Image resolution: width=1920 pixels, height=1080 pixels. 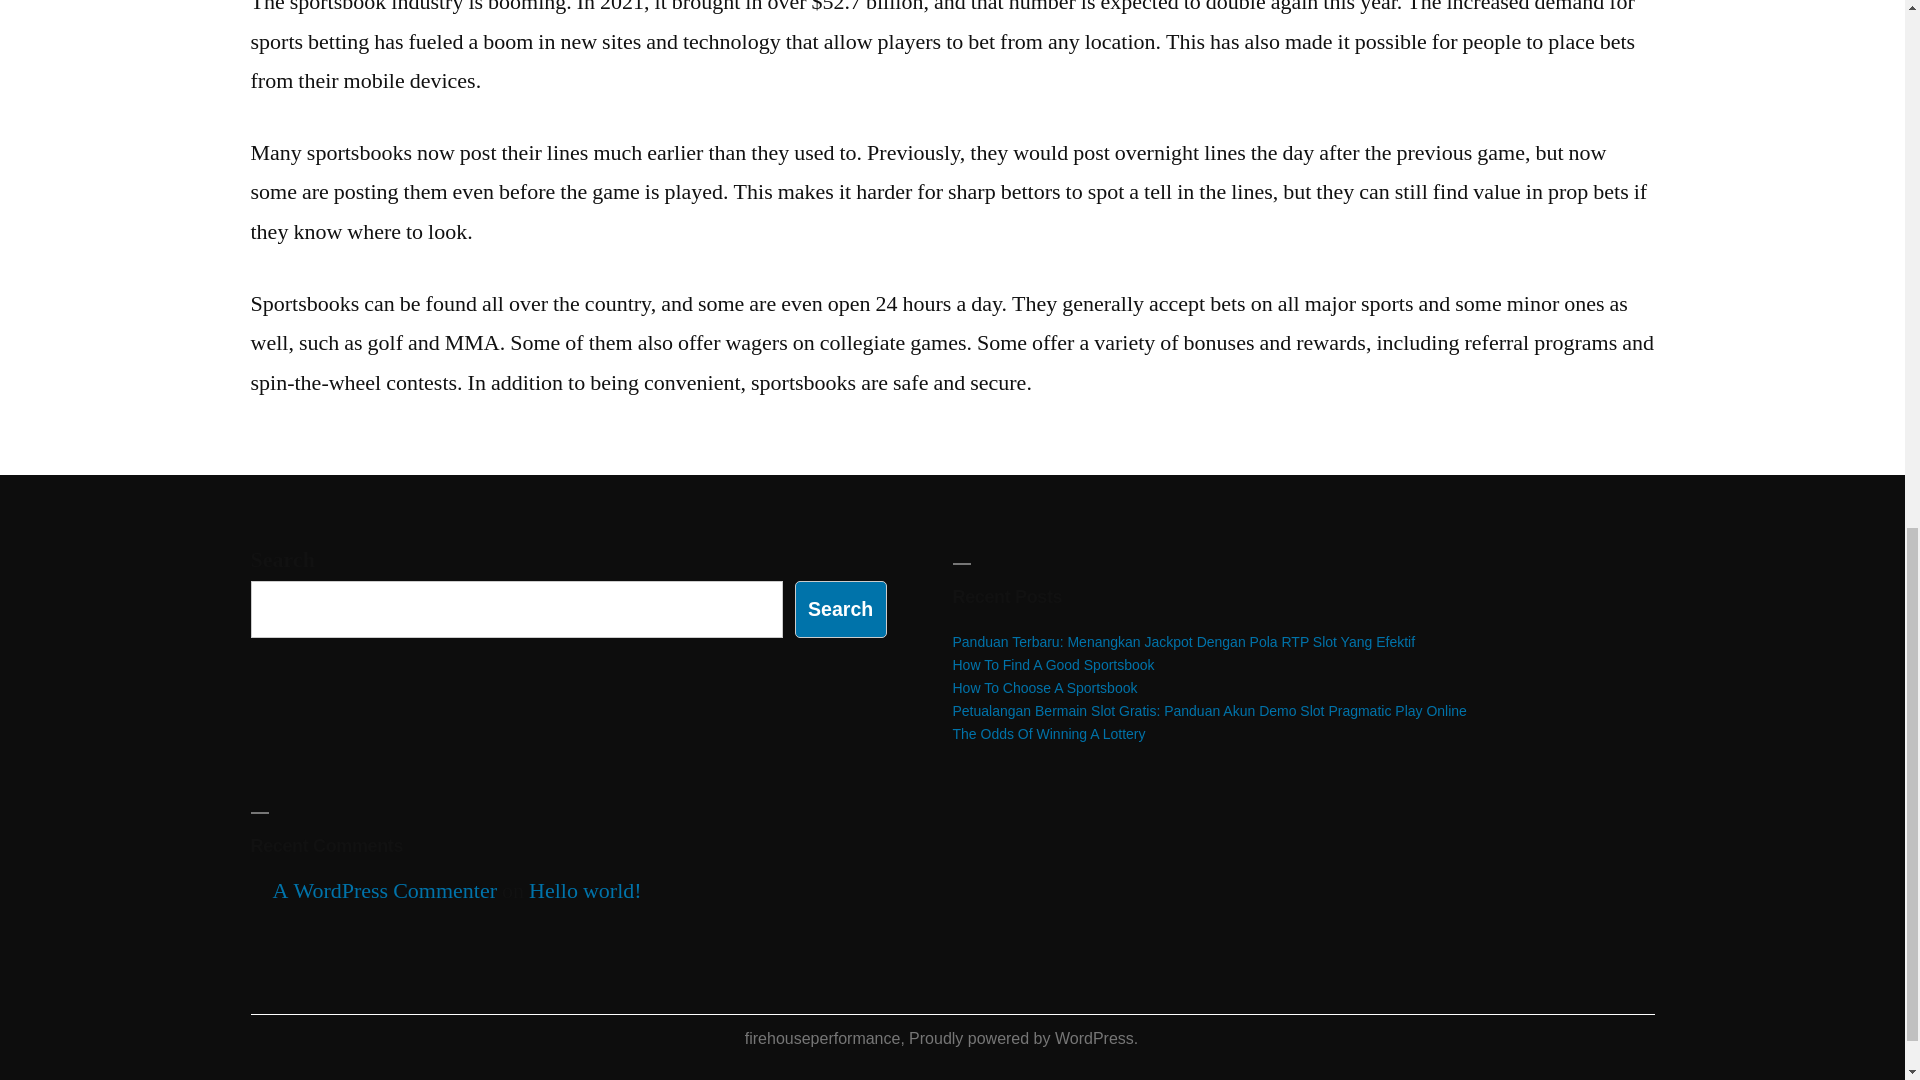 What do you see at coordinates (1052, 664) in the screenshot?
I see `How To Find A Good Sportsbook` at bounding box center [1052, 664].